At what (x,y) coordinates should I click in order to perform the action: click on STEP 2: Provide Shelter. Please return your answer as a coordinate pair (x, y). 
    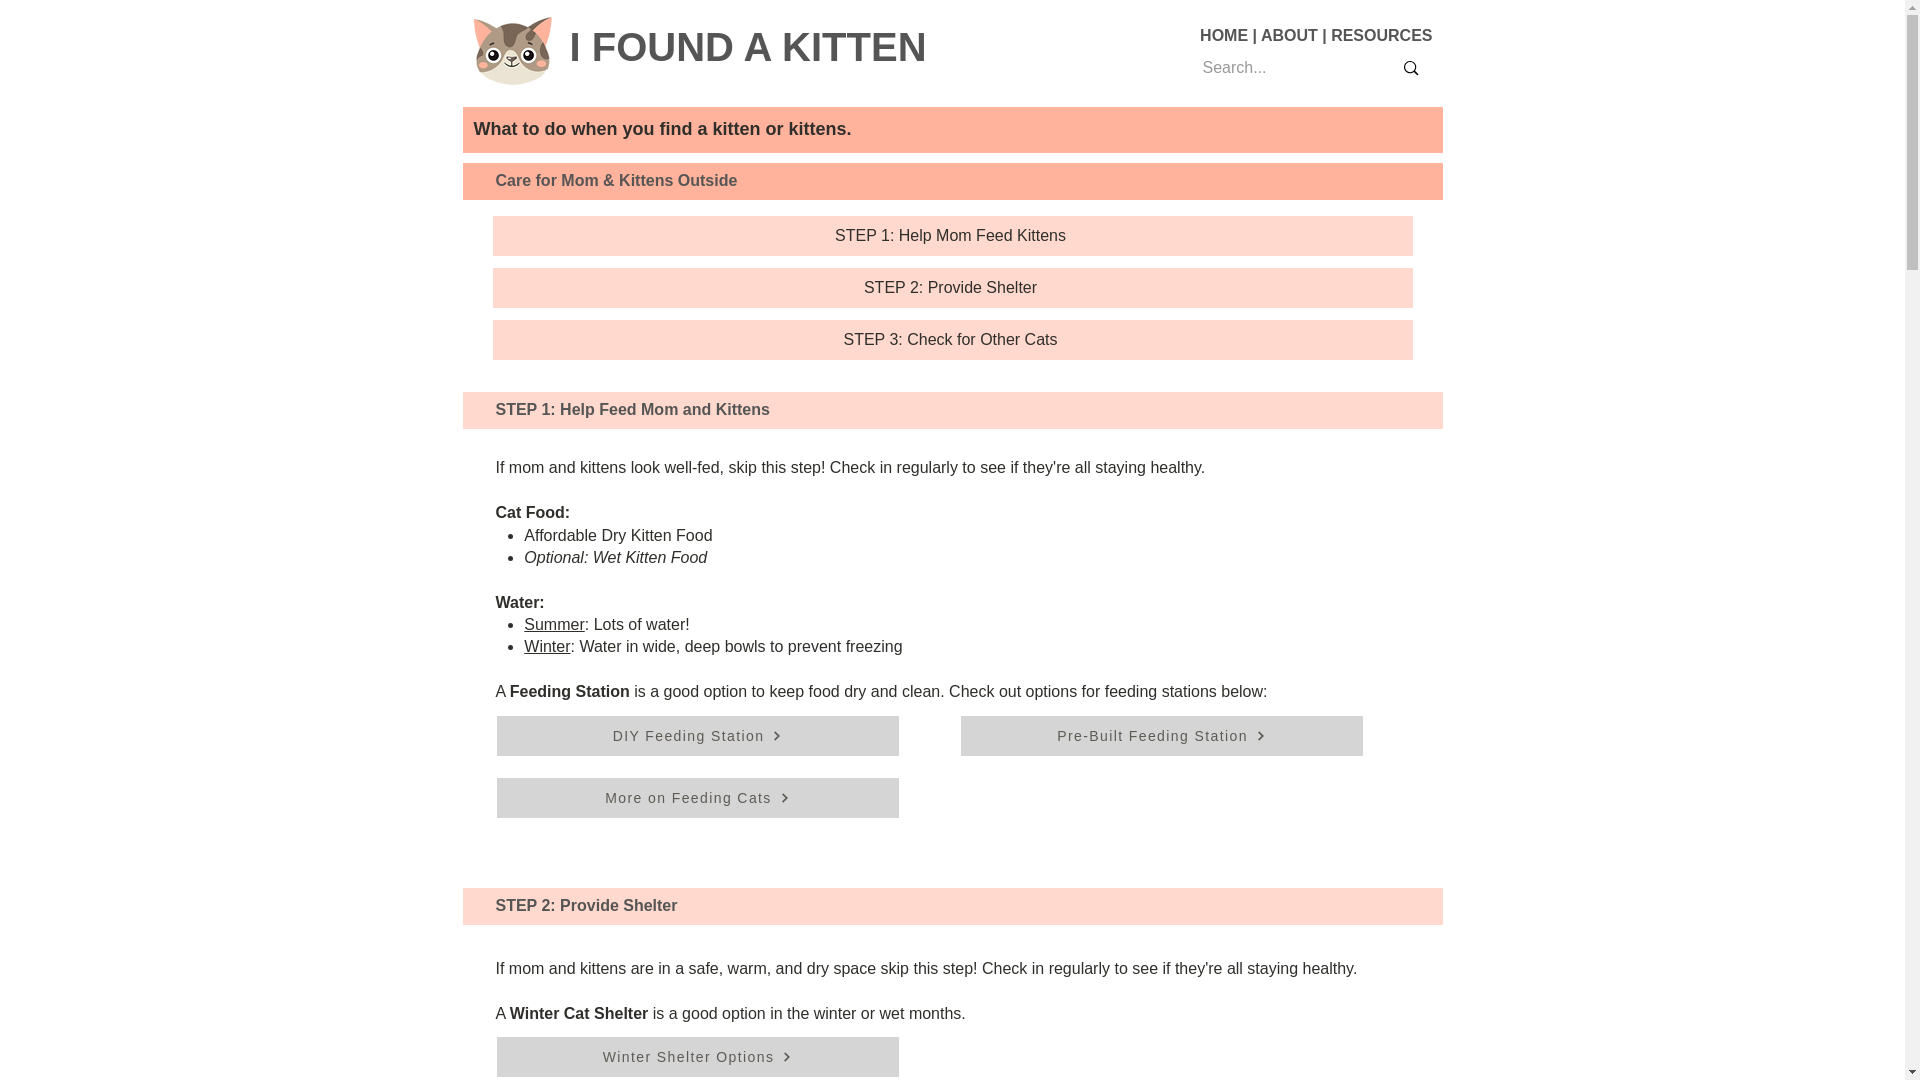
    Looking at the image, I should click on (951, 287).